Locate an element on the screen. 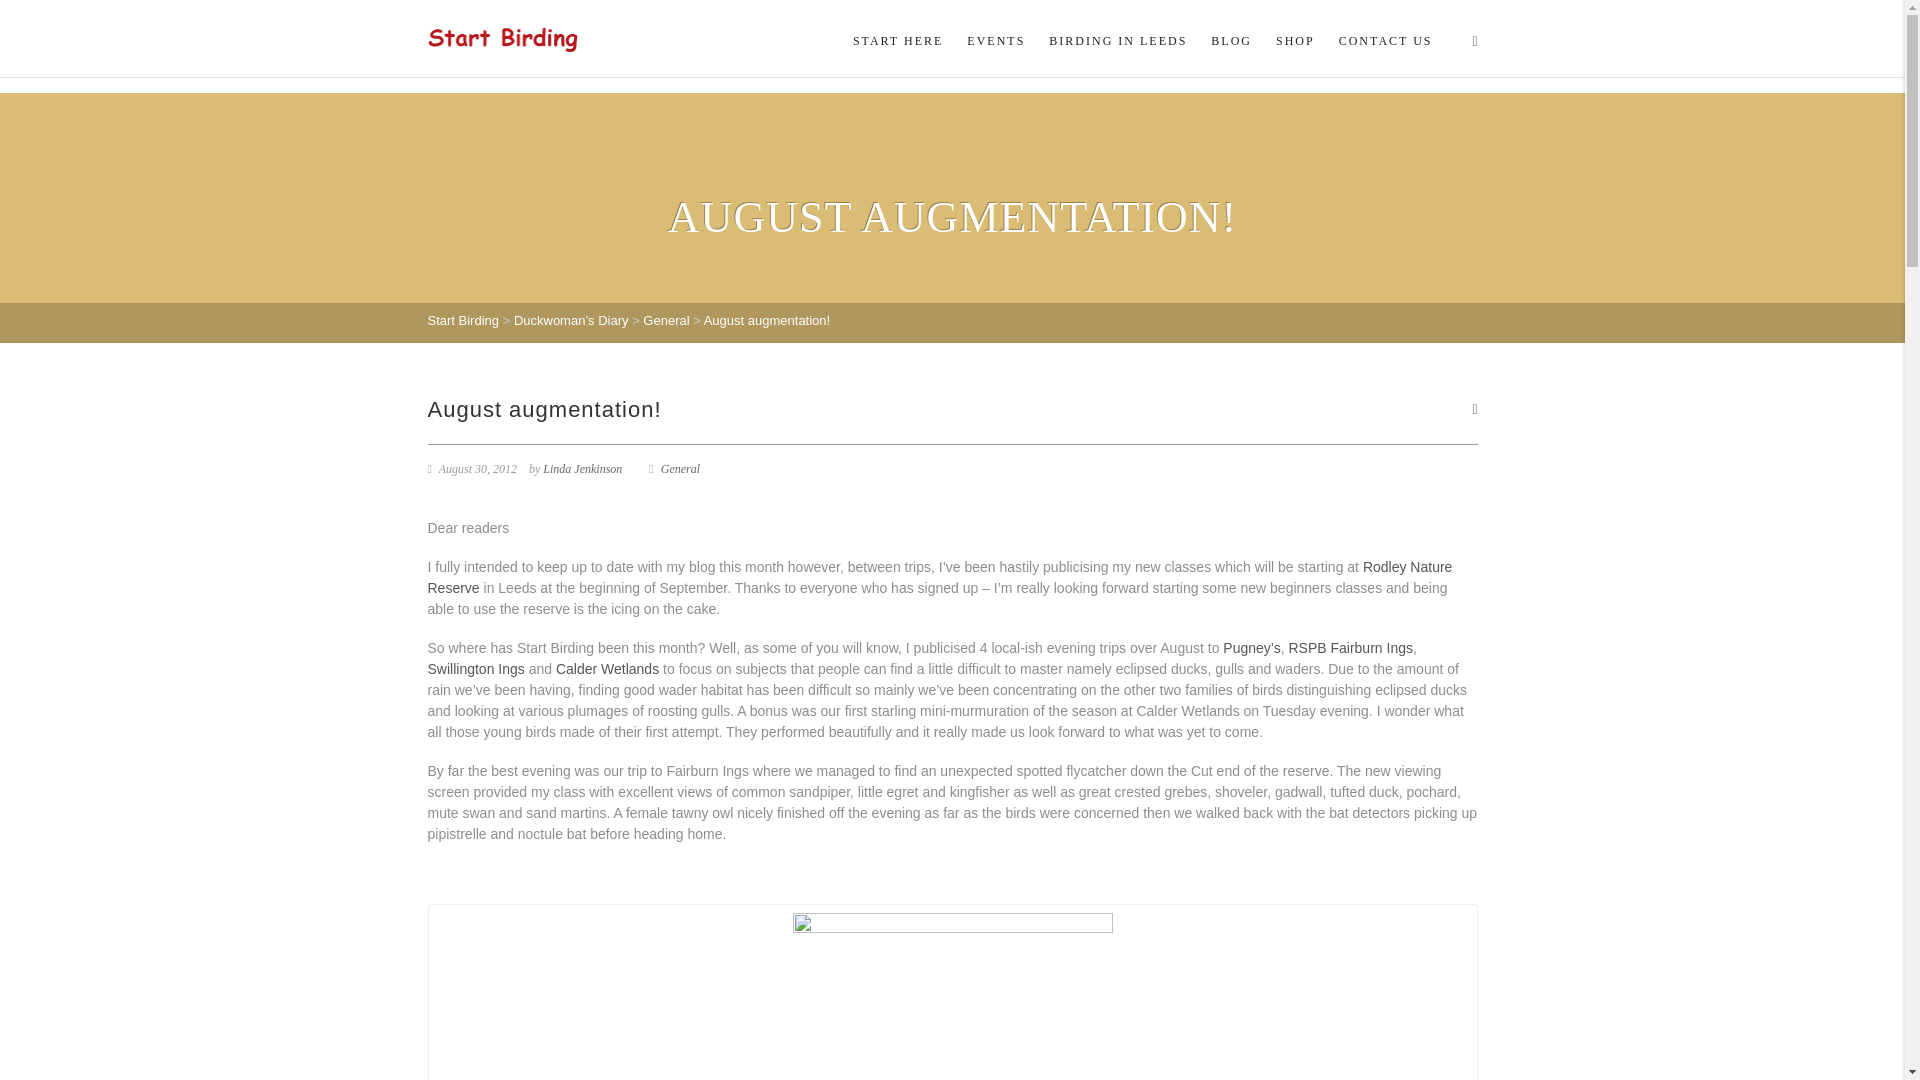 The height and width of the screenshot is (1080, 1920). CONTACT US is located at coordinates (1379, 40).